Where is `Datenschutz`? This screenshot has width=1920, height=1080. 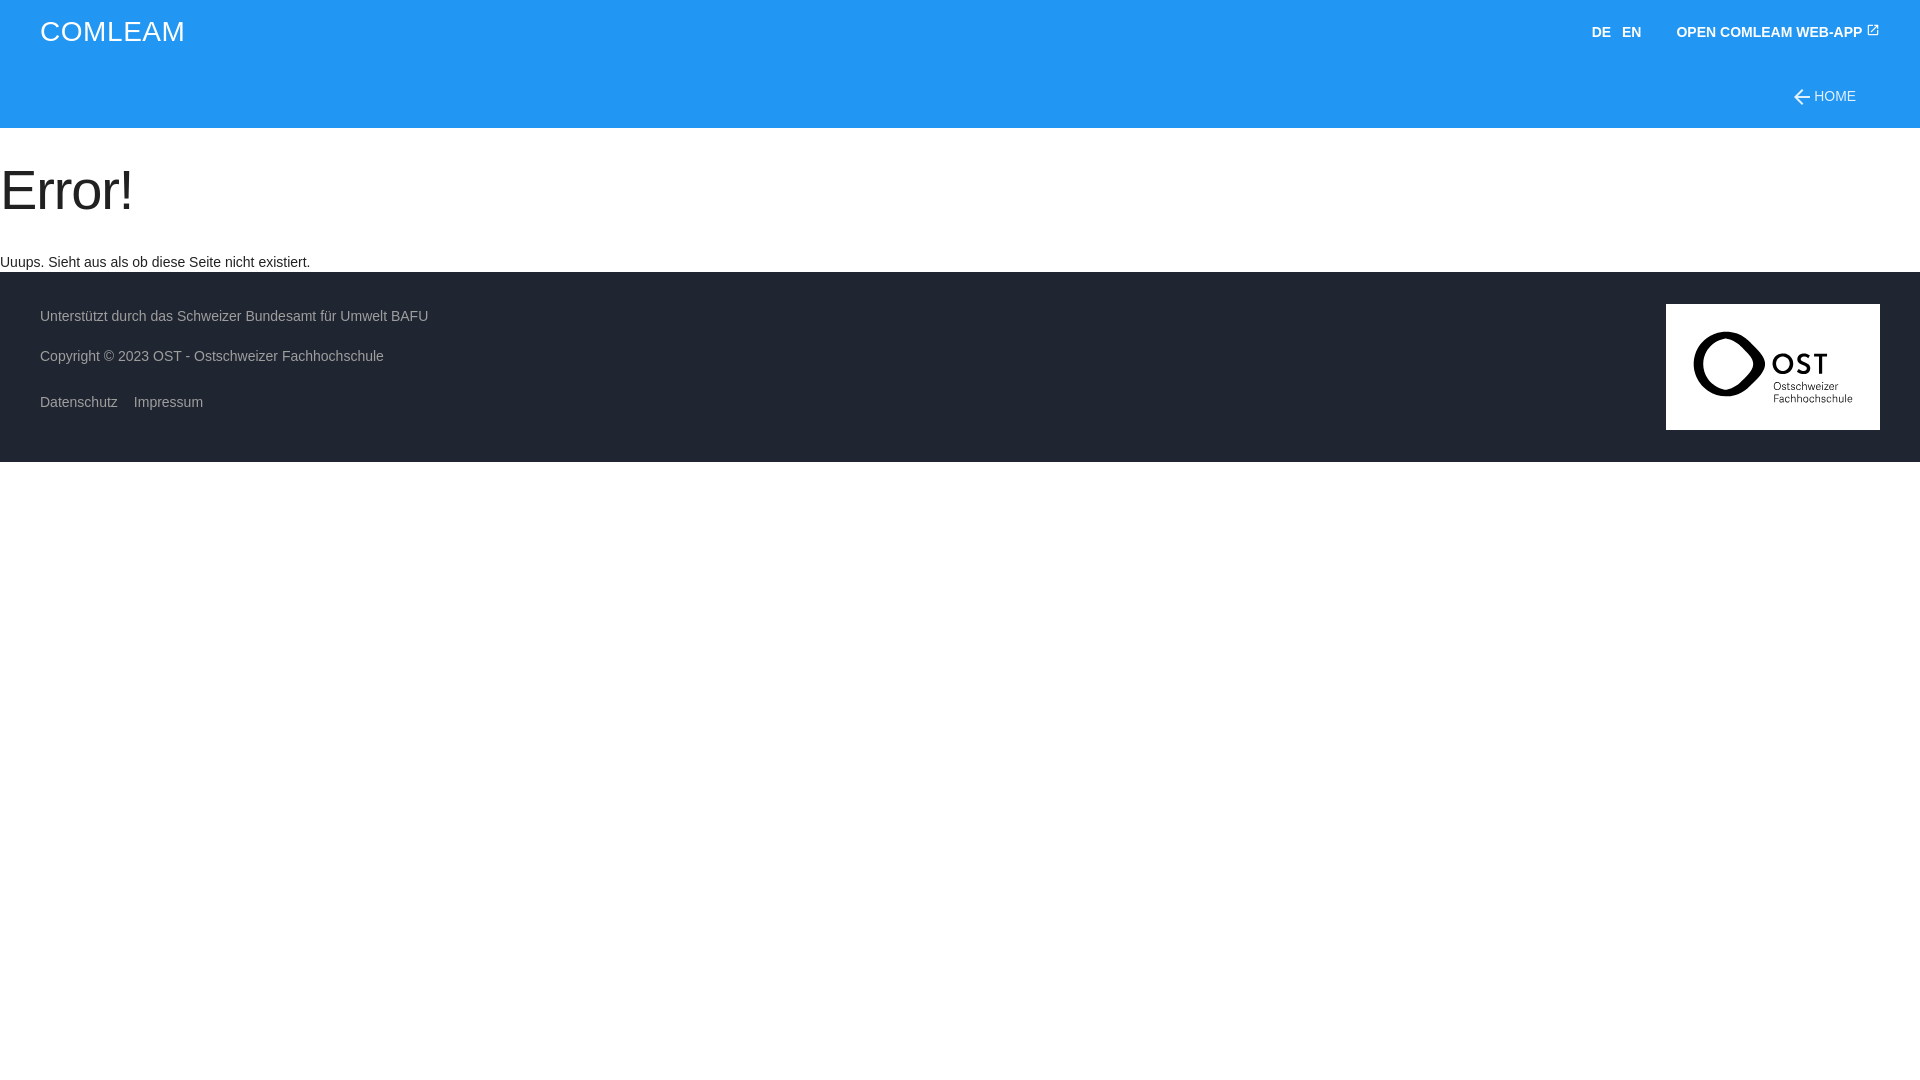 Datenschutz is located at coordinates (79, 402).